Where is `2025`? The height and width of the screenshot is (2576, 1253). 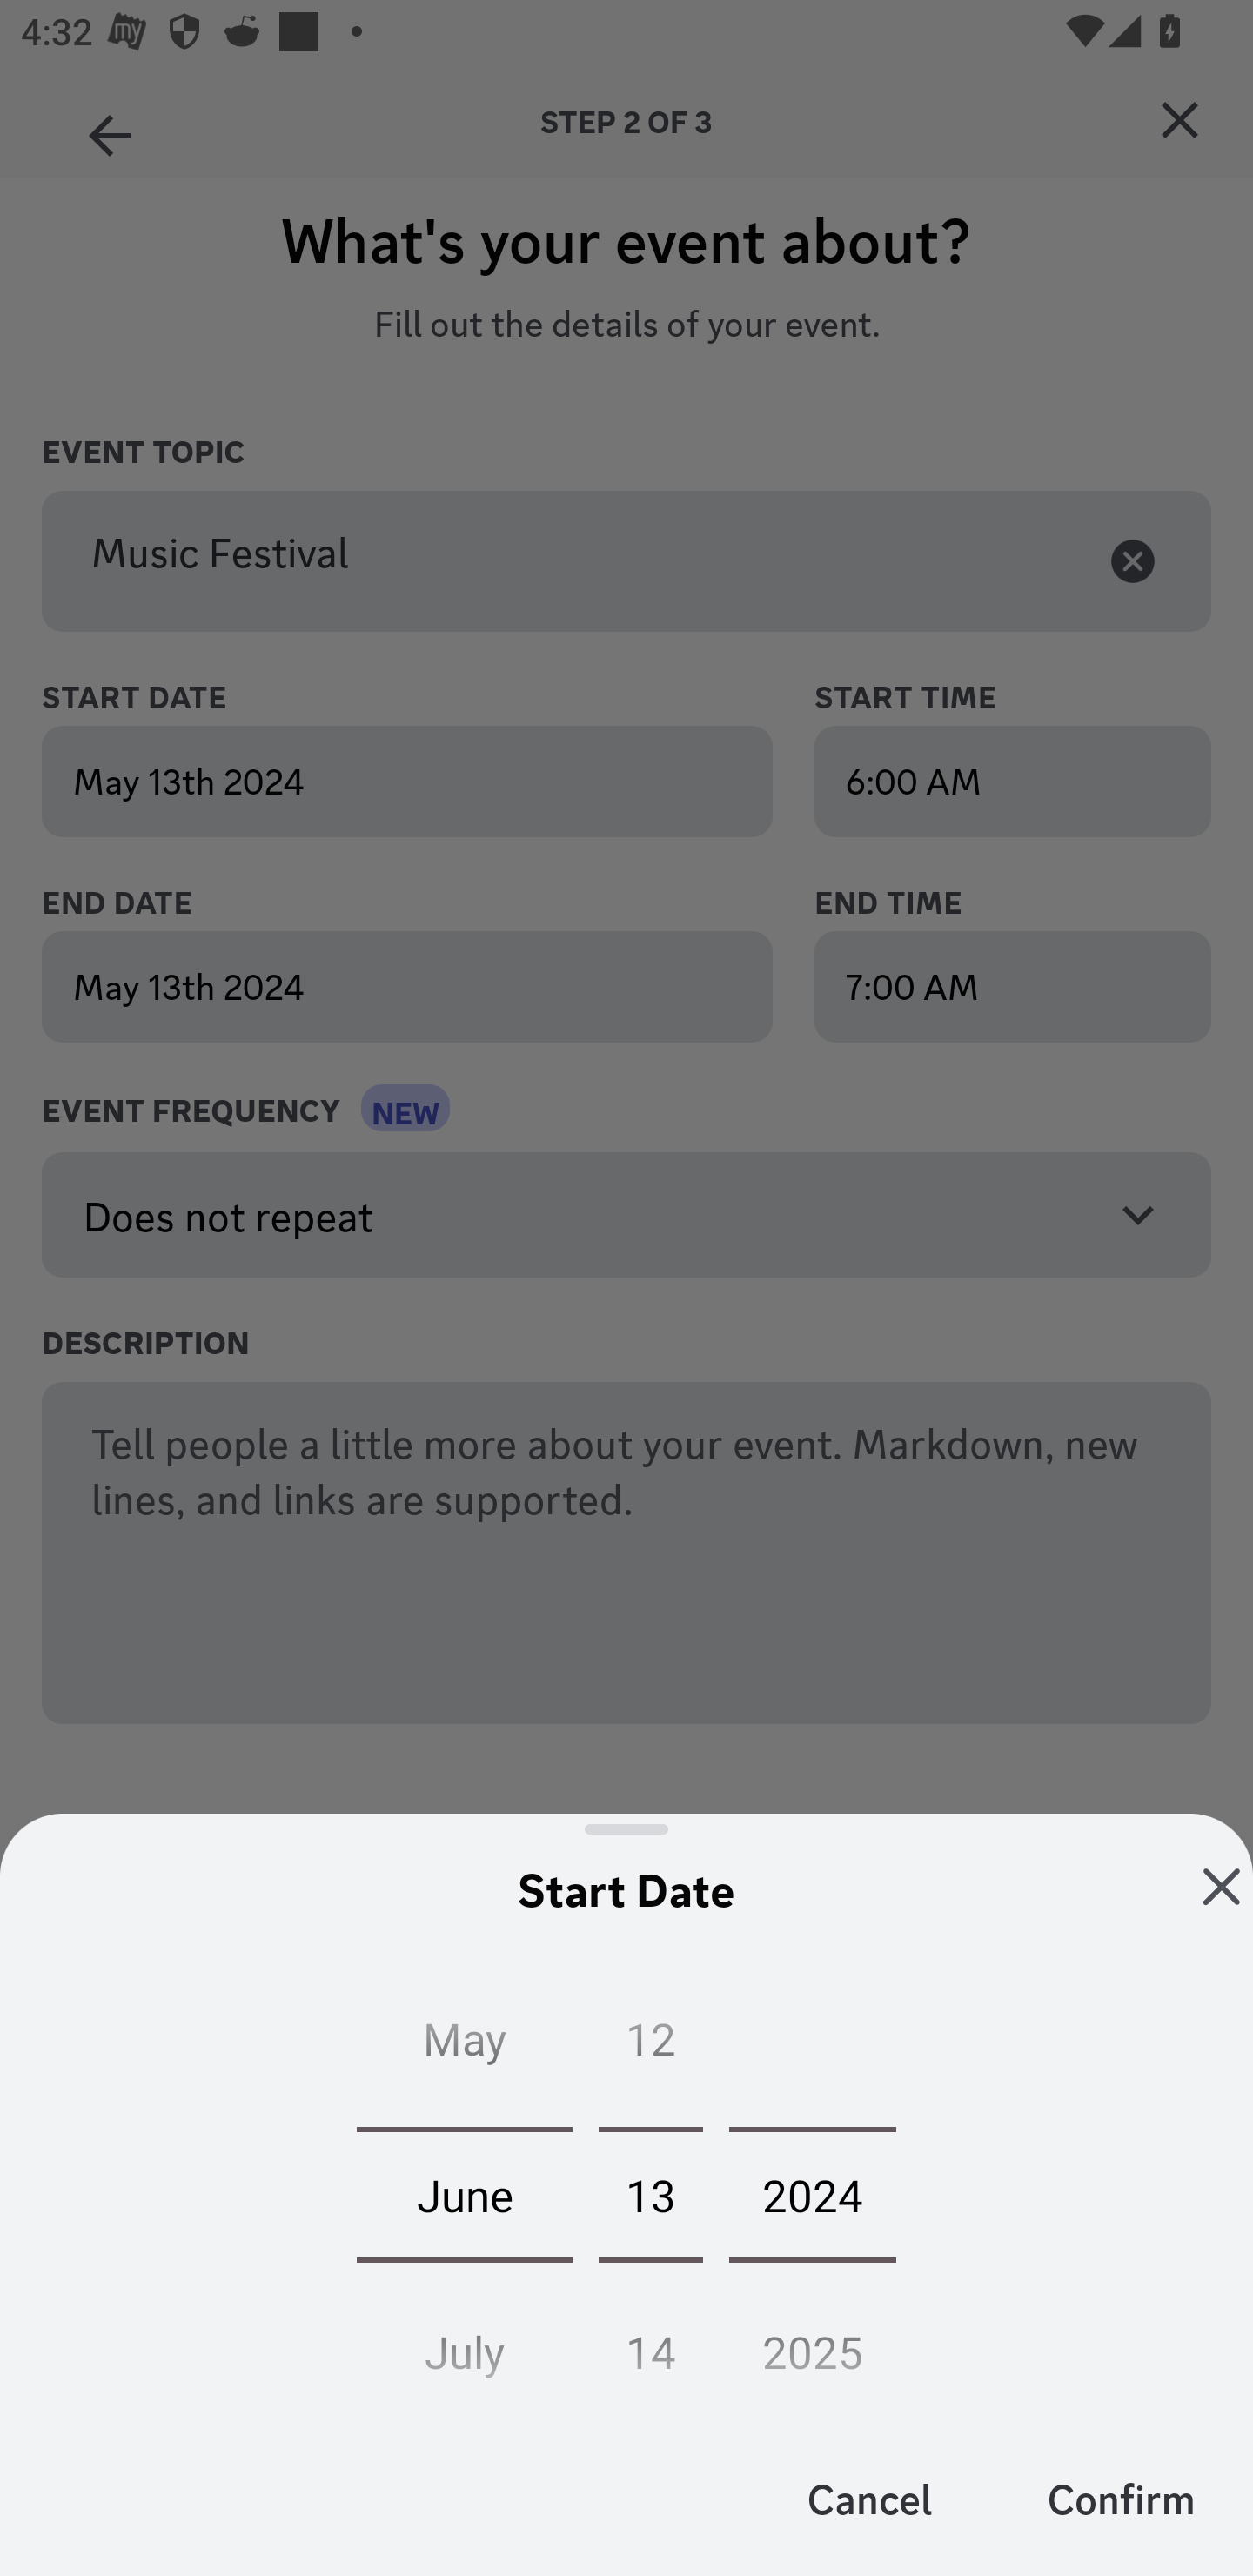
2025 is located at coordinates (813, 2343).